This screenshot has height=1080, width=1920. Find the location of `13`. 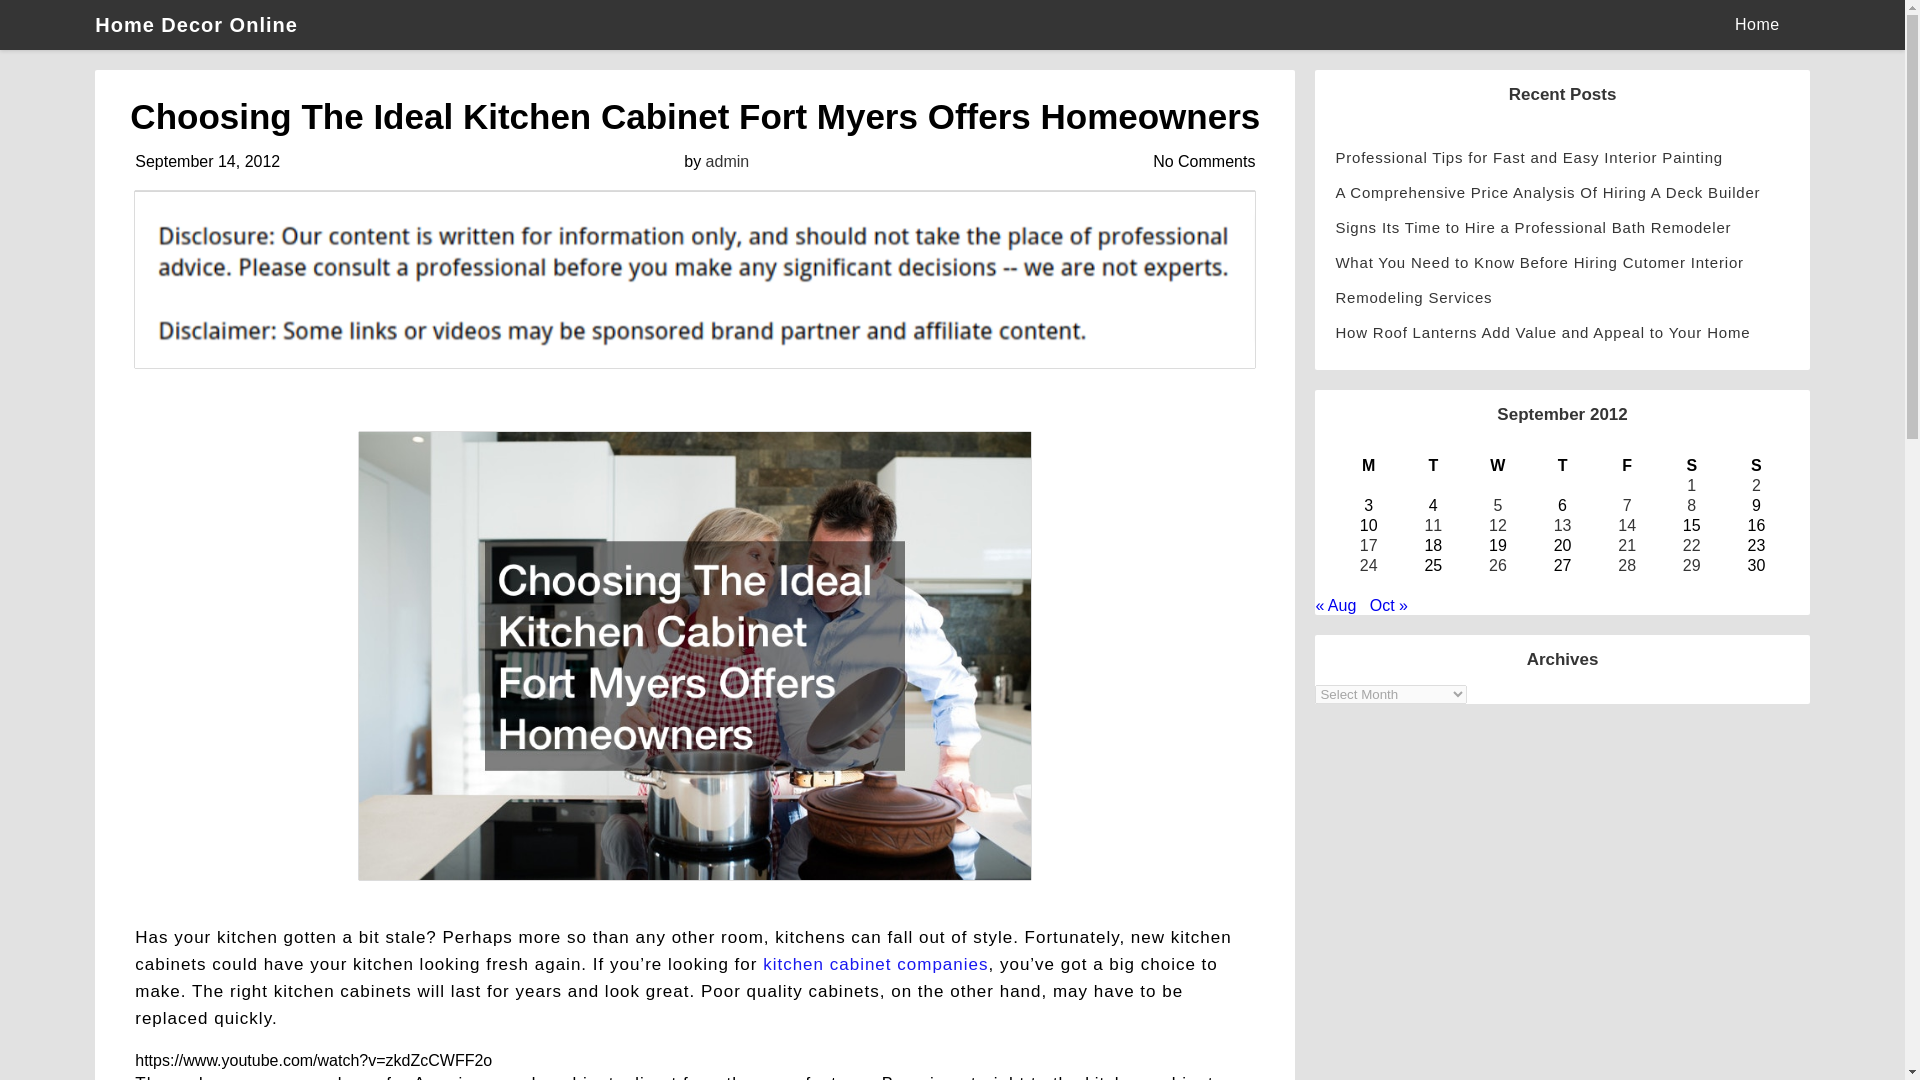

13 is located at coordinates (1562, 525).